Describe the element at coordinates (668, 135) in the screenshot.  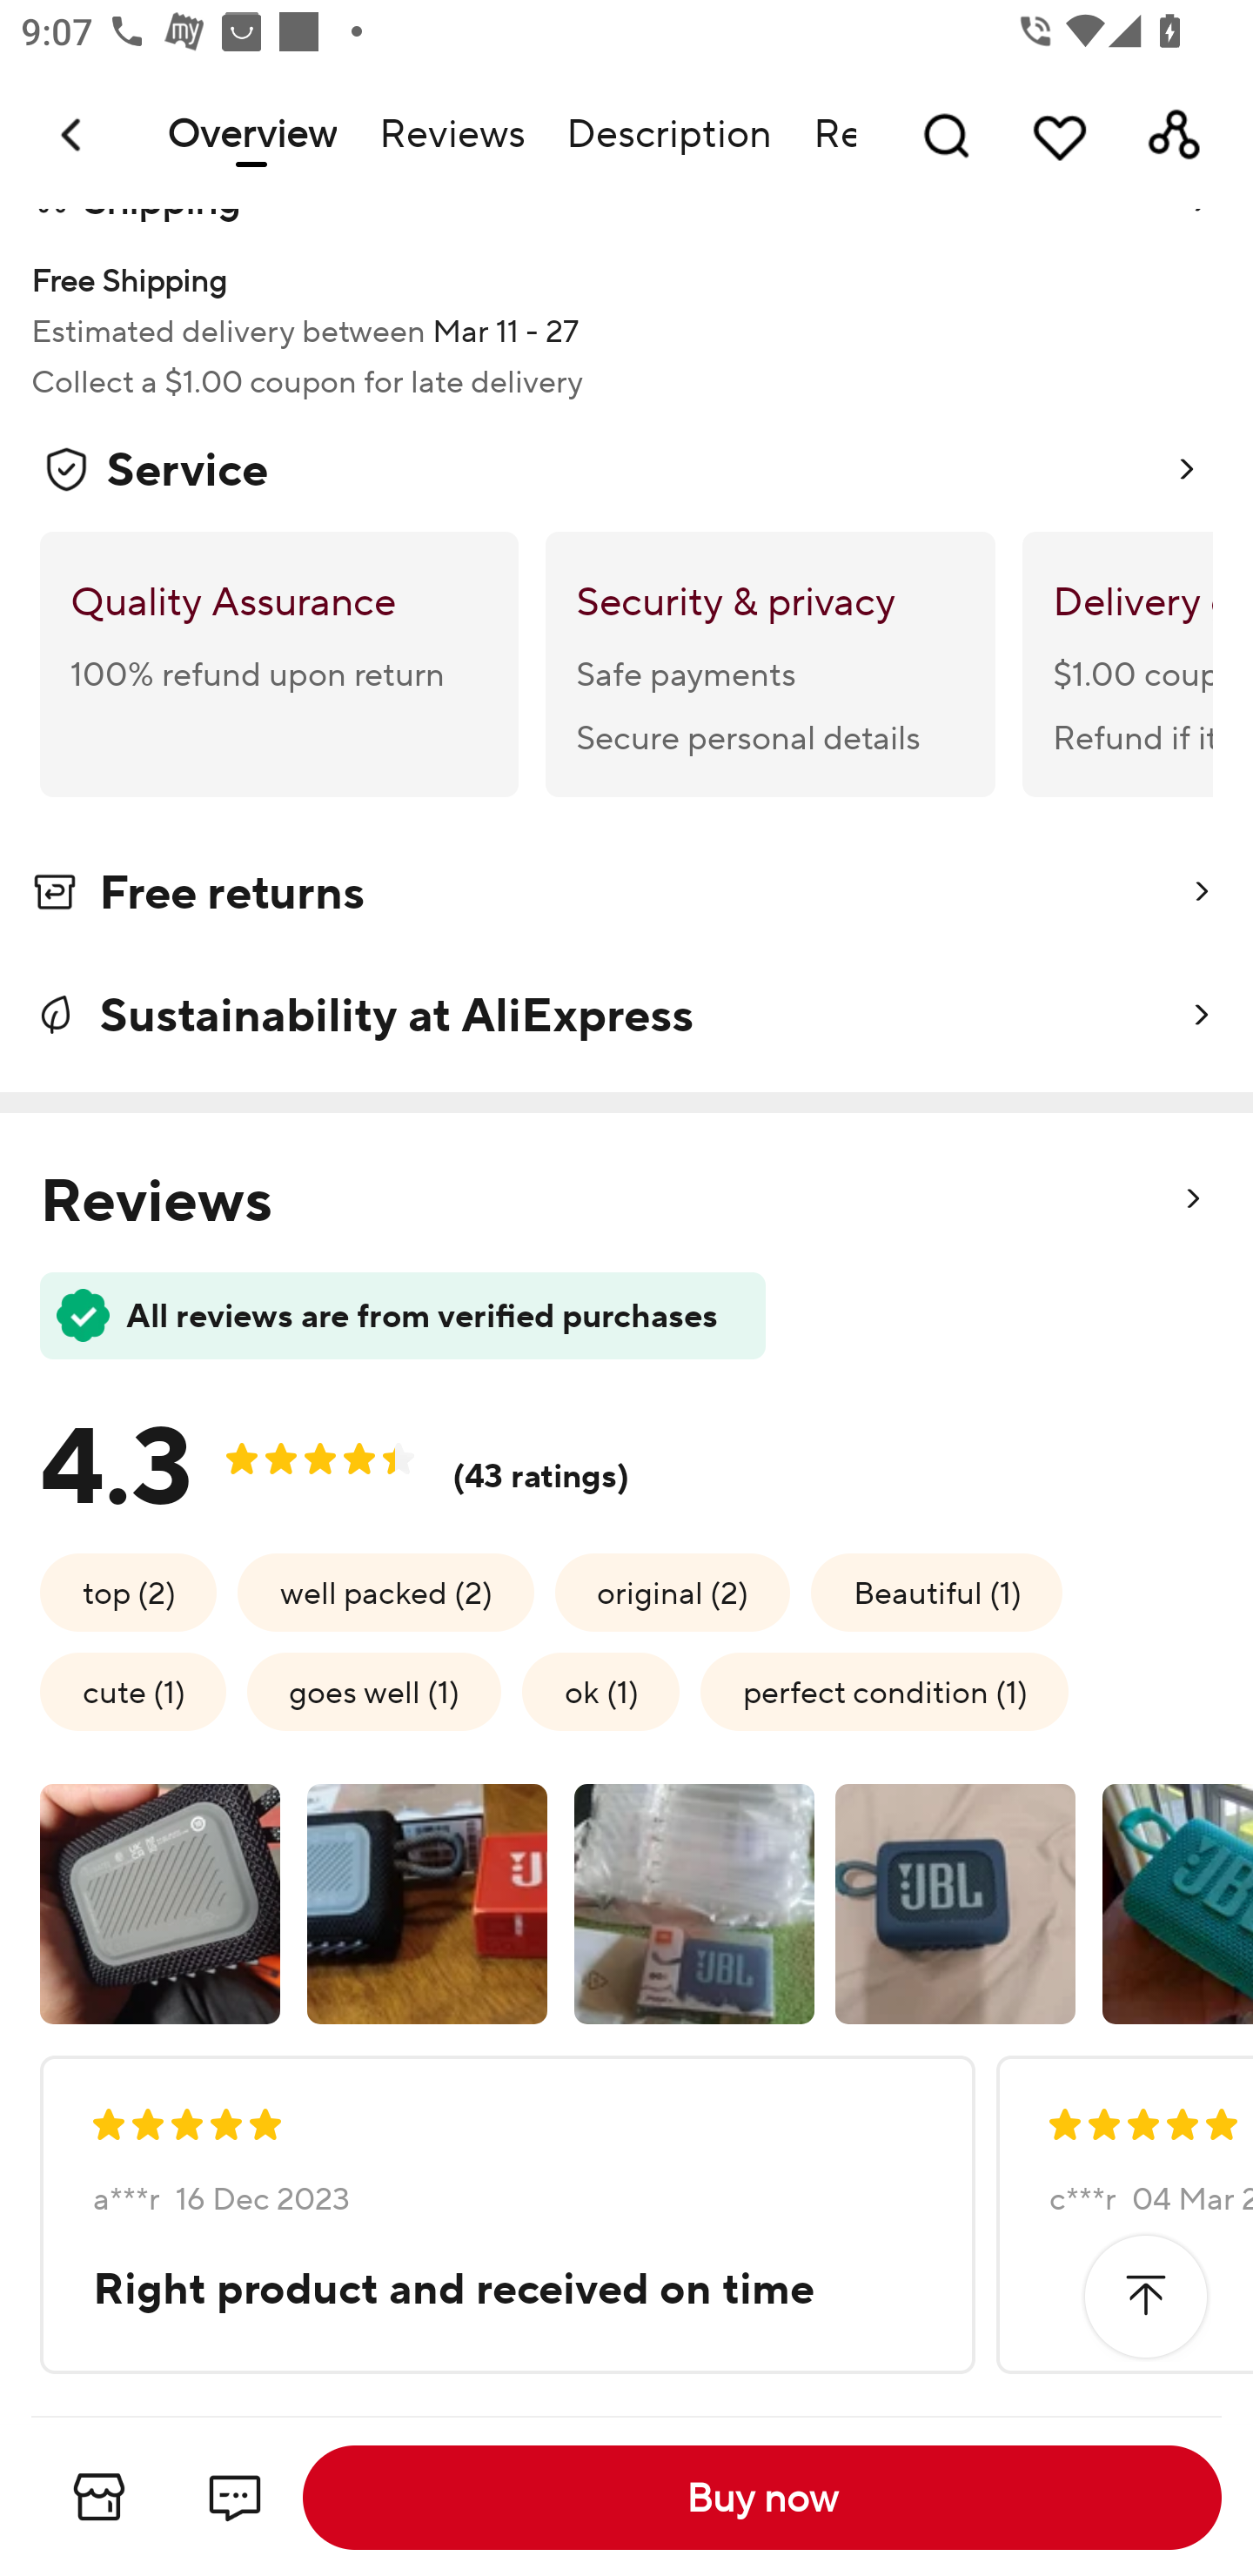
I see `Description` at that location.